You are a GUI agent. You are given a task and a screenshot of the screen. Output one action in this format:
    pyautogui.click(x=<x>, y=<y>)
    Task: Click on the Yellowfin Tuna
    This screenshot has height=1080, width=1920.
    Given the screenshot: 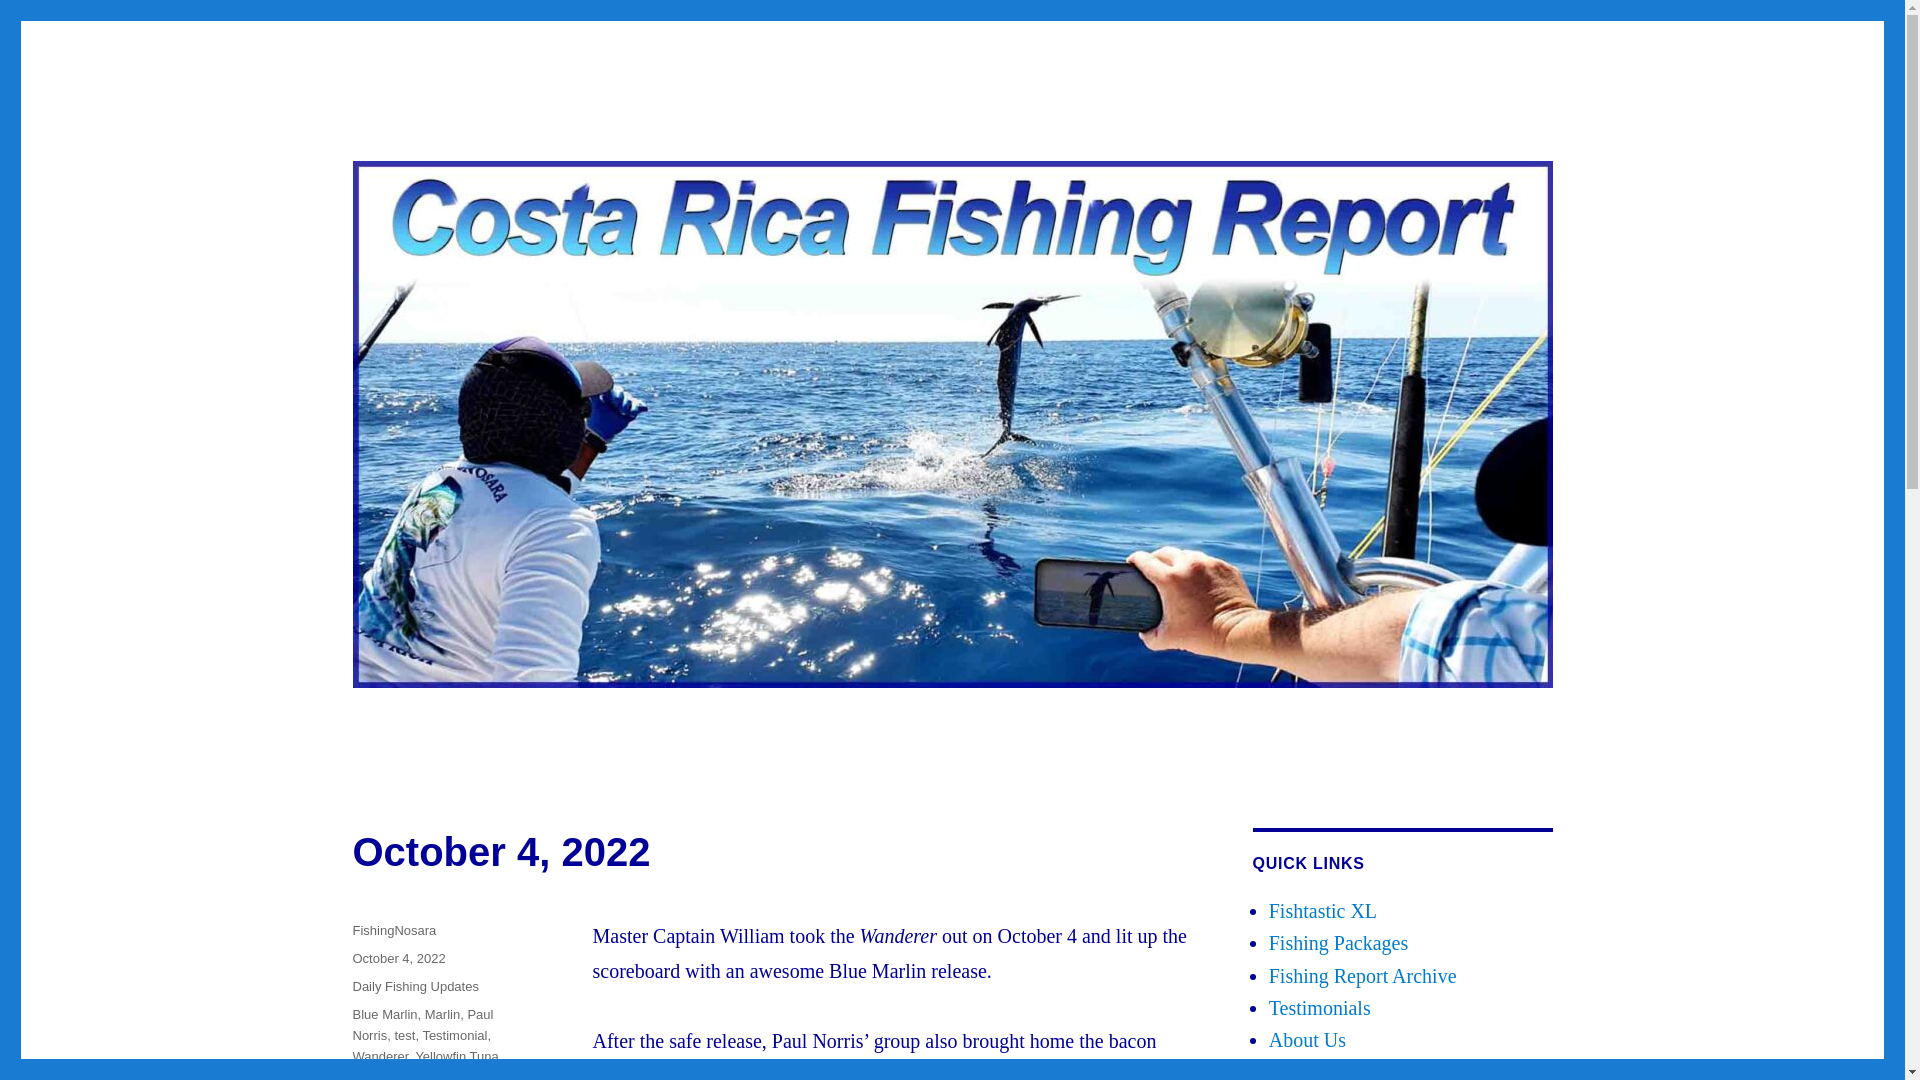 What is the action you would take?
    pyautogui.click(x=456, y=1056)
    